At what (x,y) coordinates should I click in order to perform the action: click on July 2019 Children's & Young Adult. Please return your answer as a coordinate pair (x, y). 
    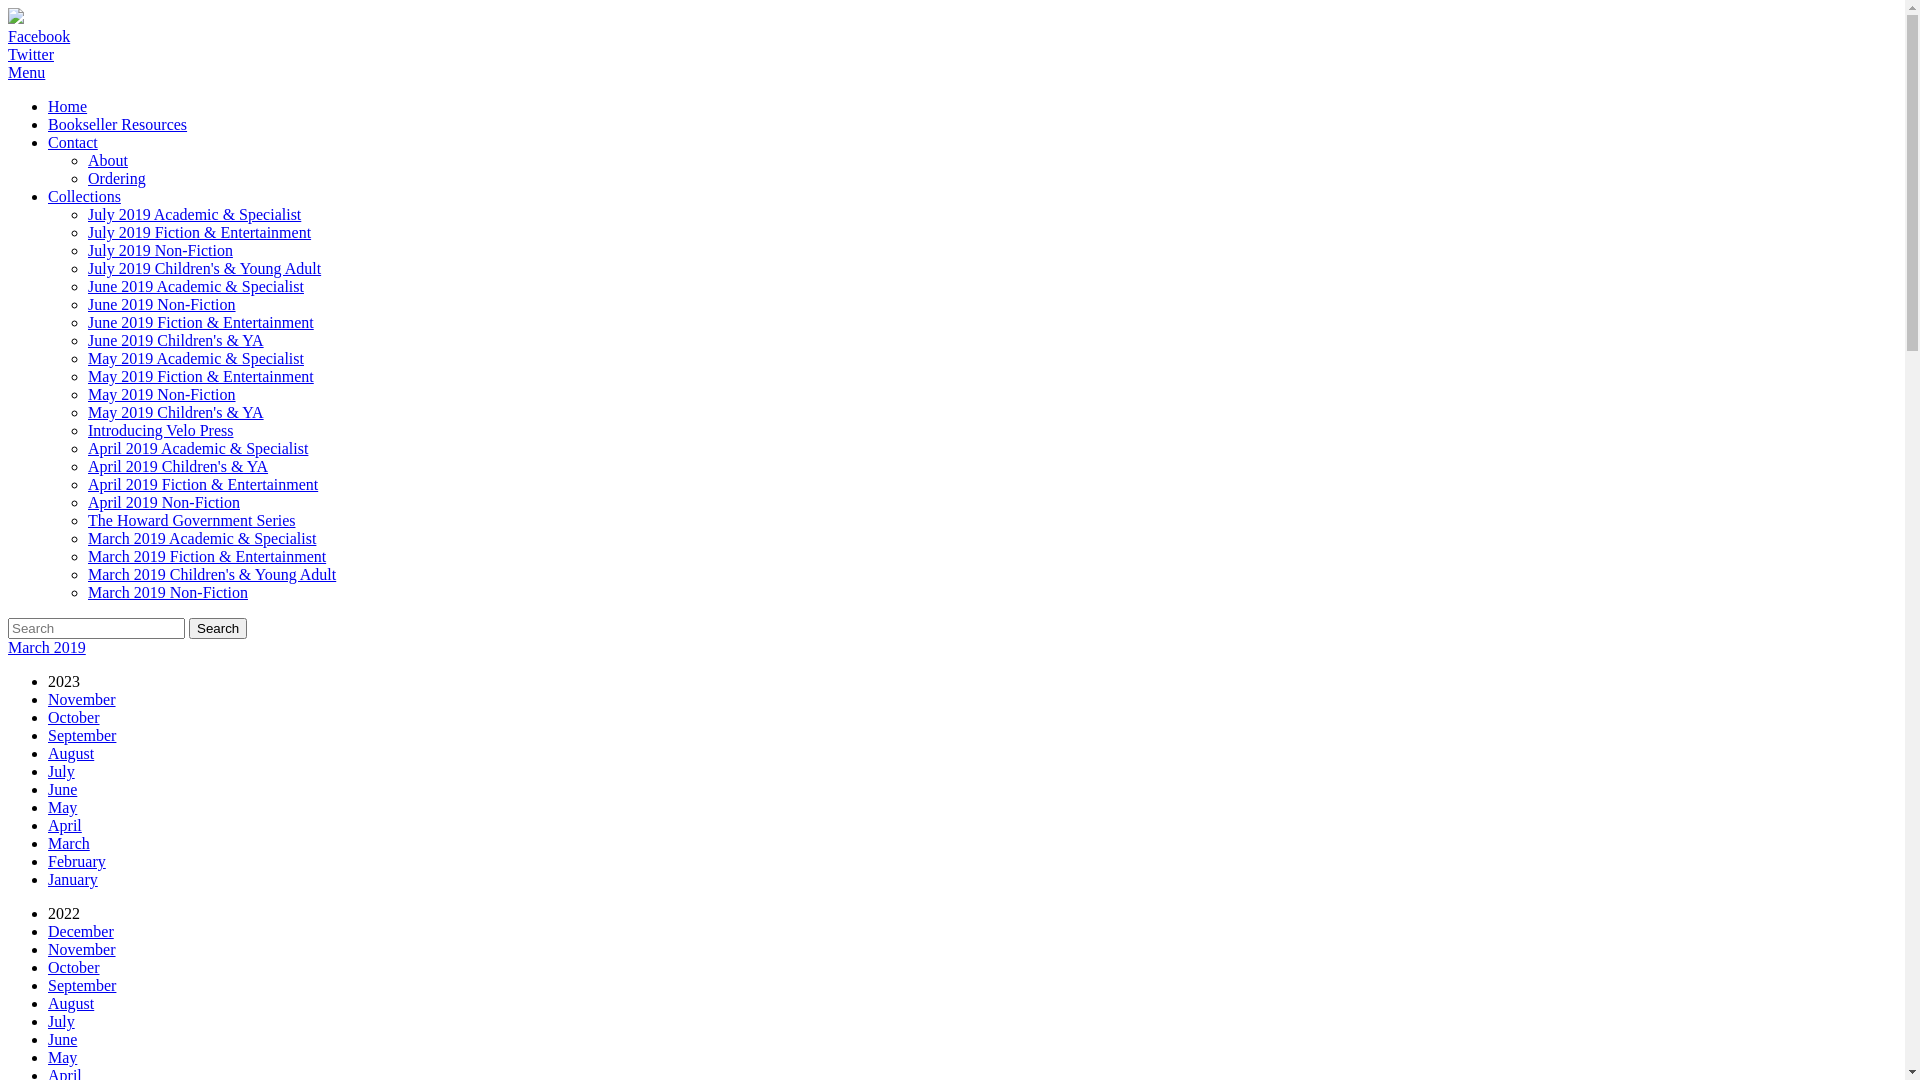
    Looking at the image, I should click on (204, 268).